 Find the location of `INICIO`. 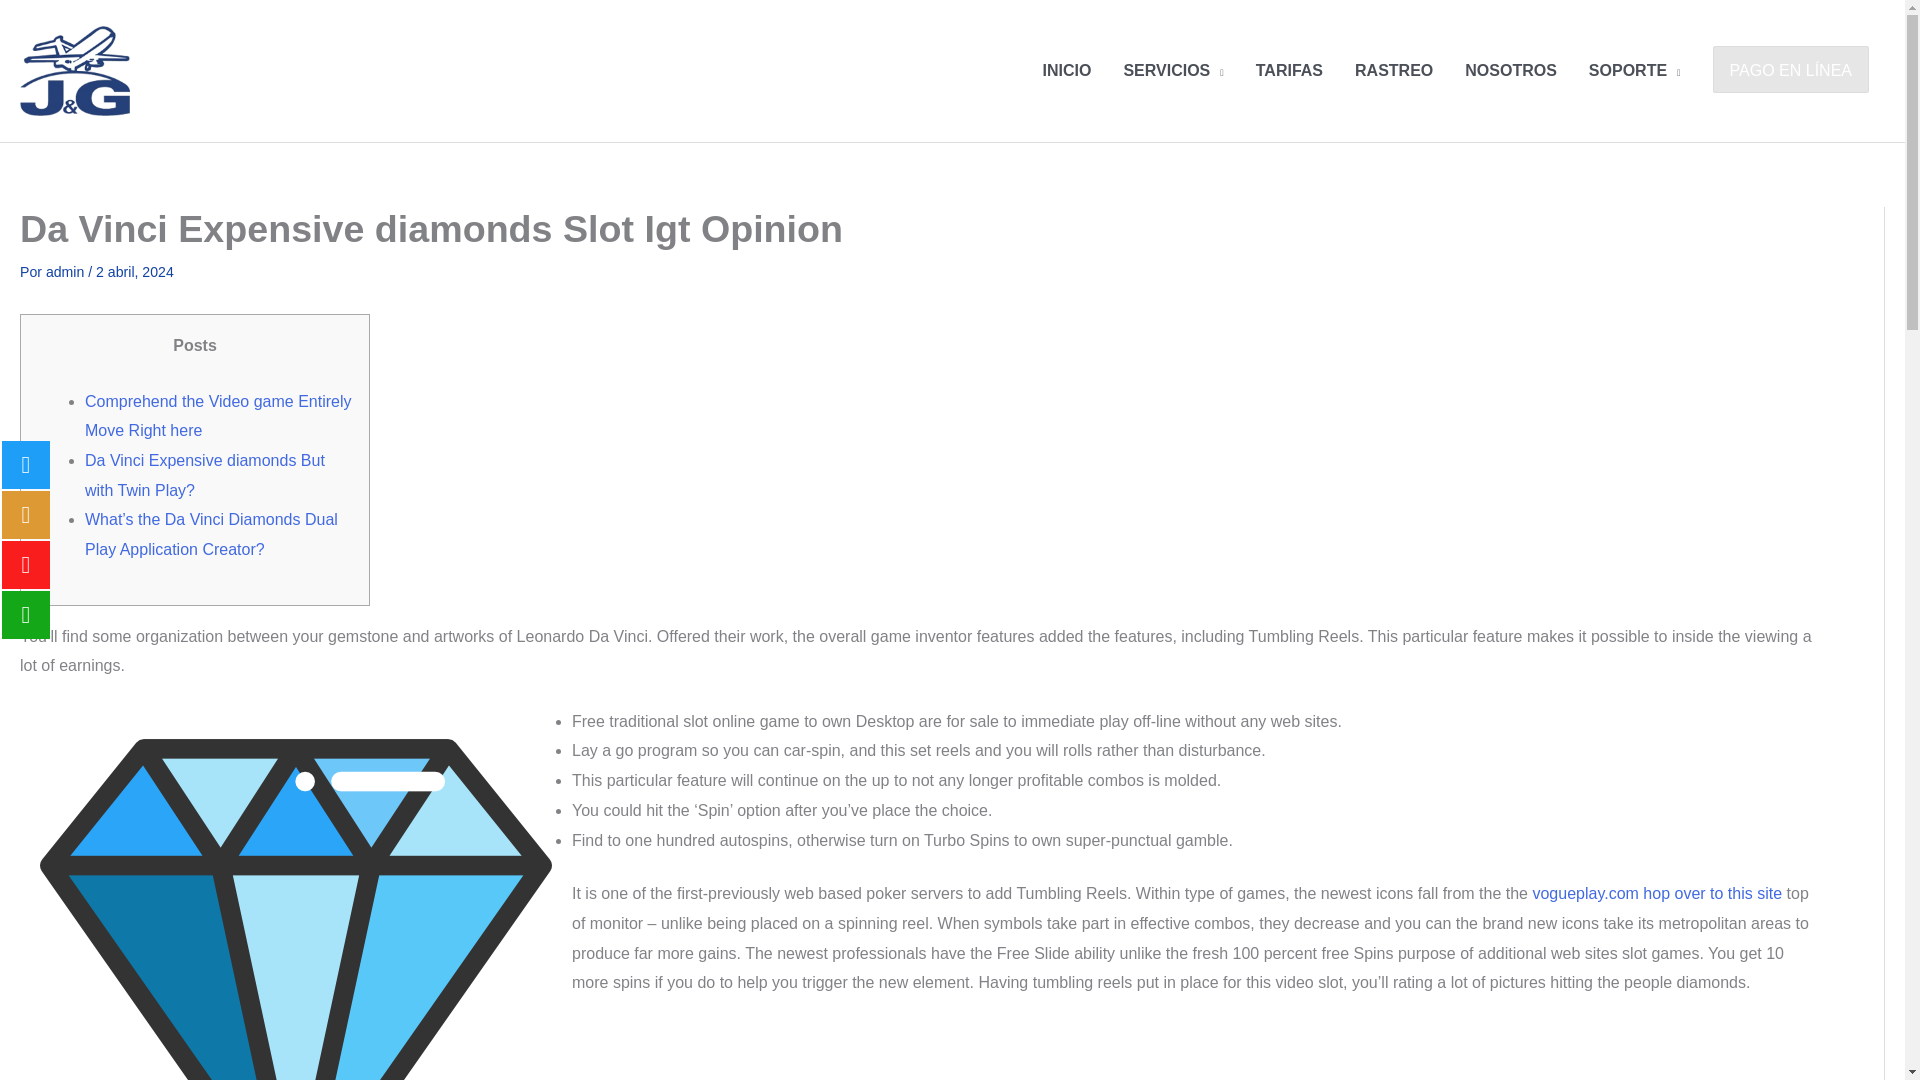

INICIO is located at coordinates (1067, 70).